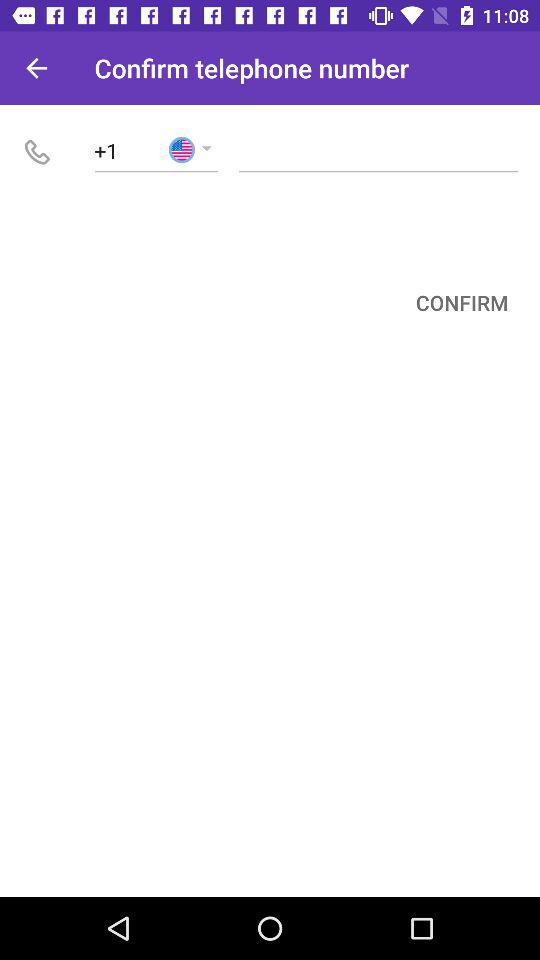 This screenshot has height=960, width=540. I want to click on go back, so click(36, 68).